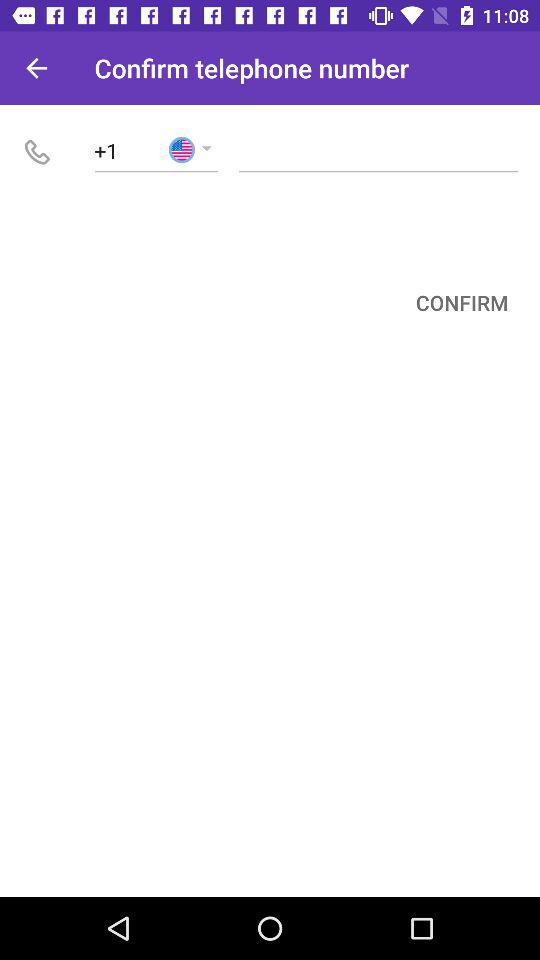 This screenshot has height=960, width=540. I want to click on go back, so click(36, 68).